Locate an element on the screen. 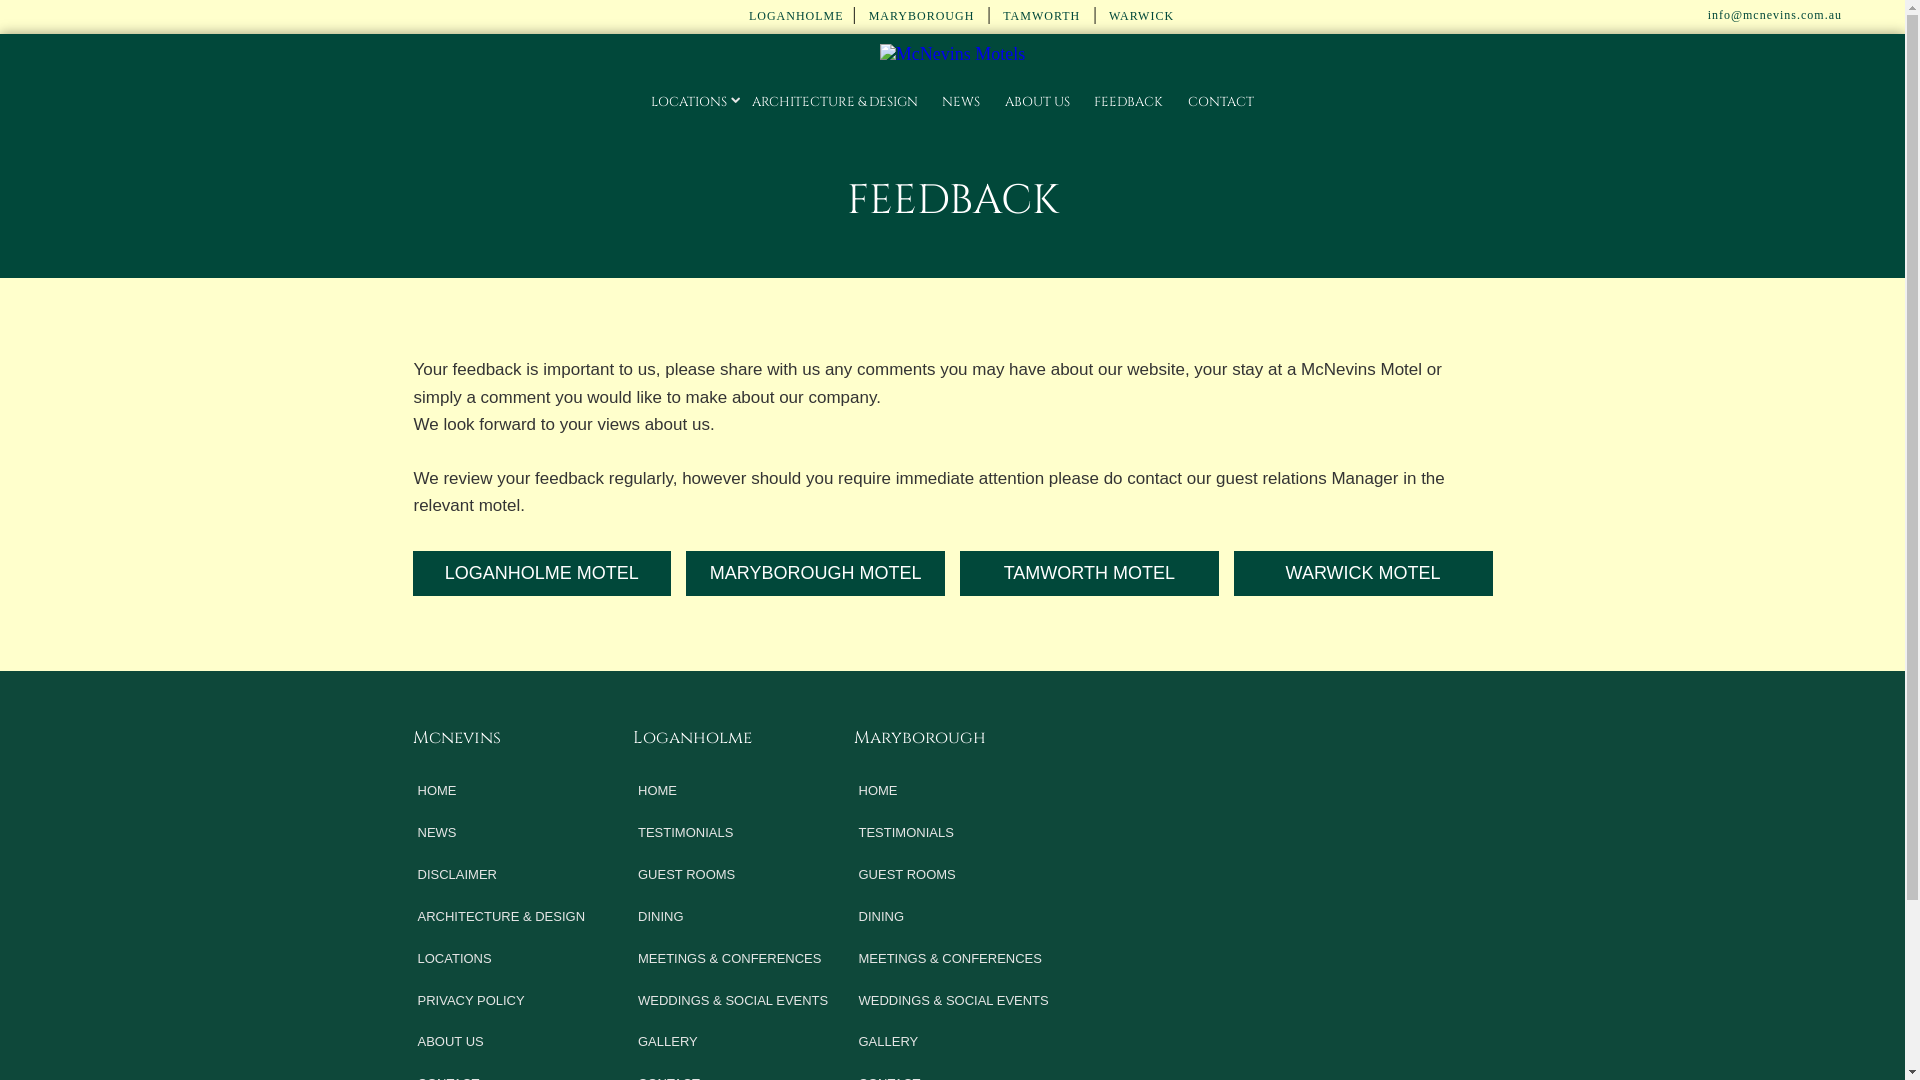 This screenshot has width=1920, height=1080. GUEST ROOMS is located at coordinates (964, 875).